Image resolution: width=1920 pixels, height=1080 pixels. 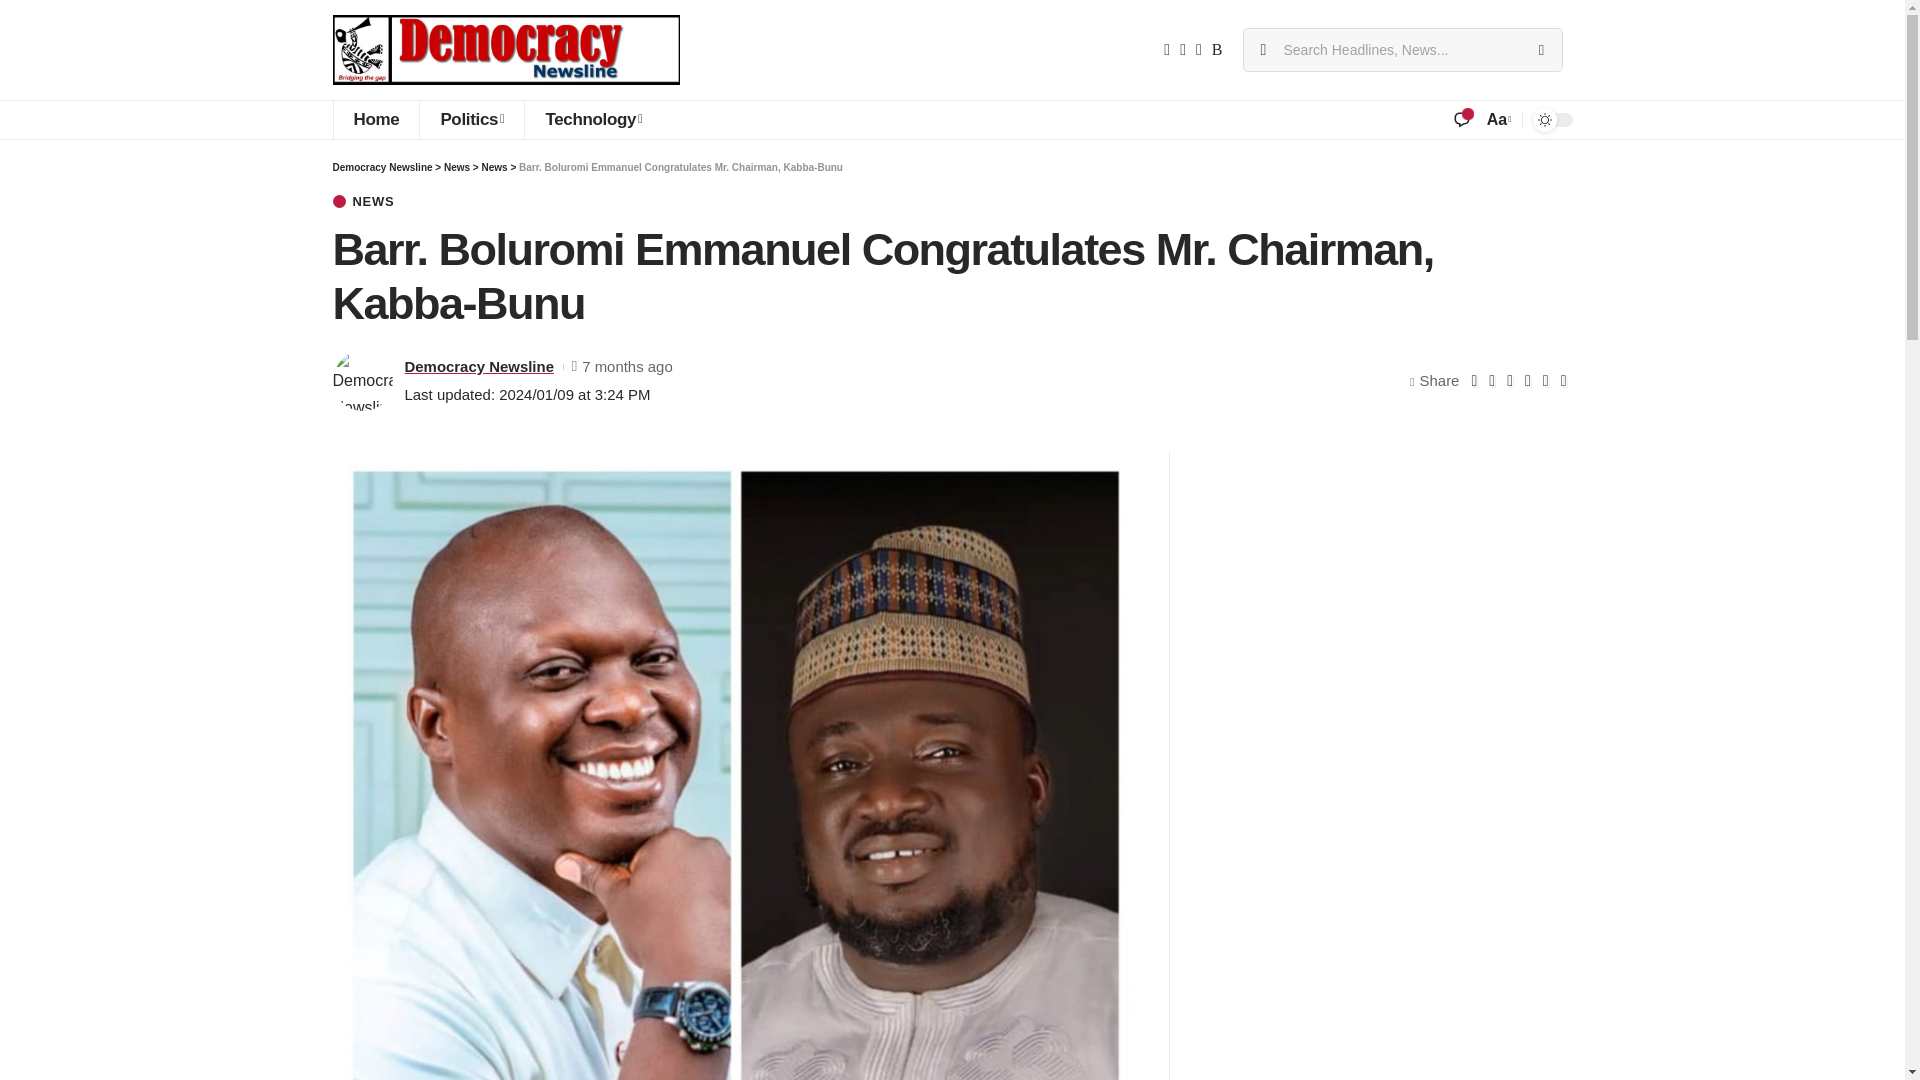 I want to click on Search, so click(x=1540, y=50).